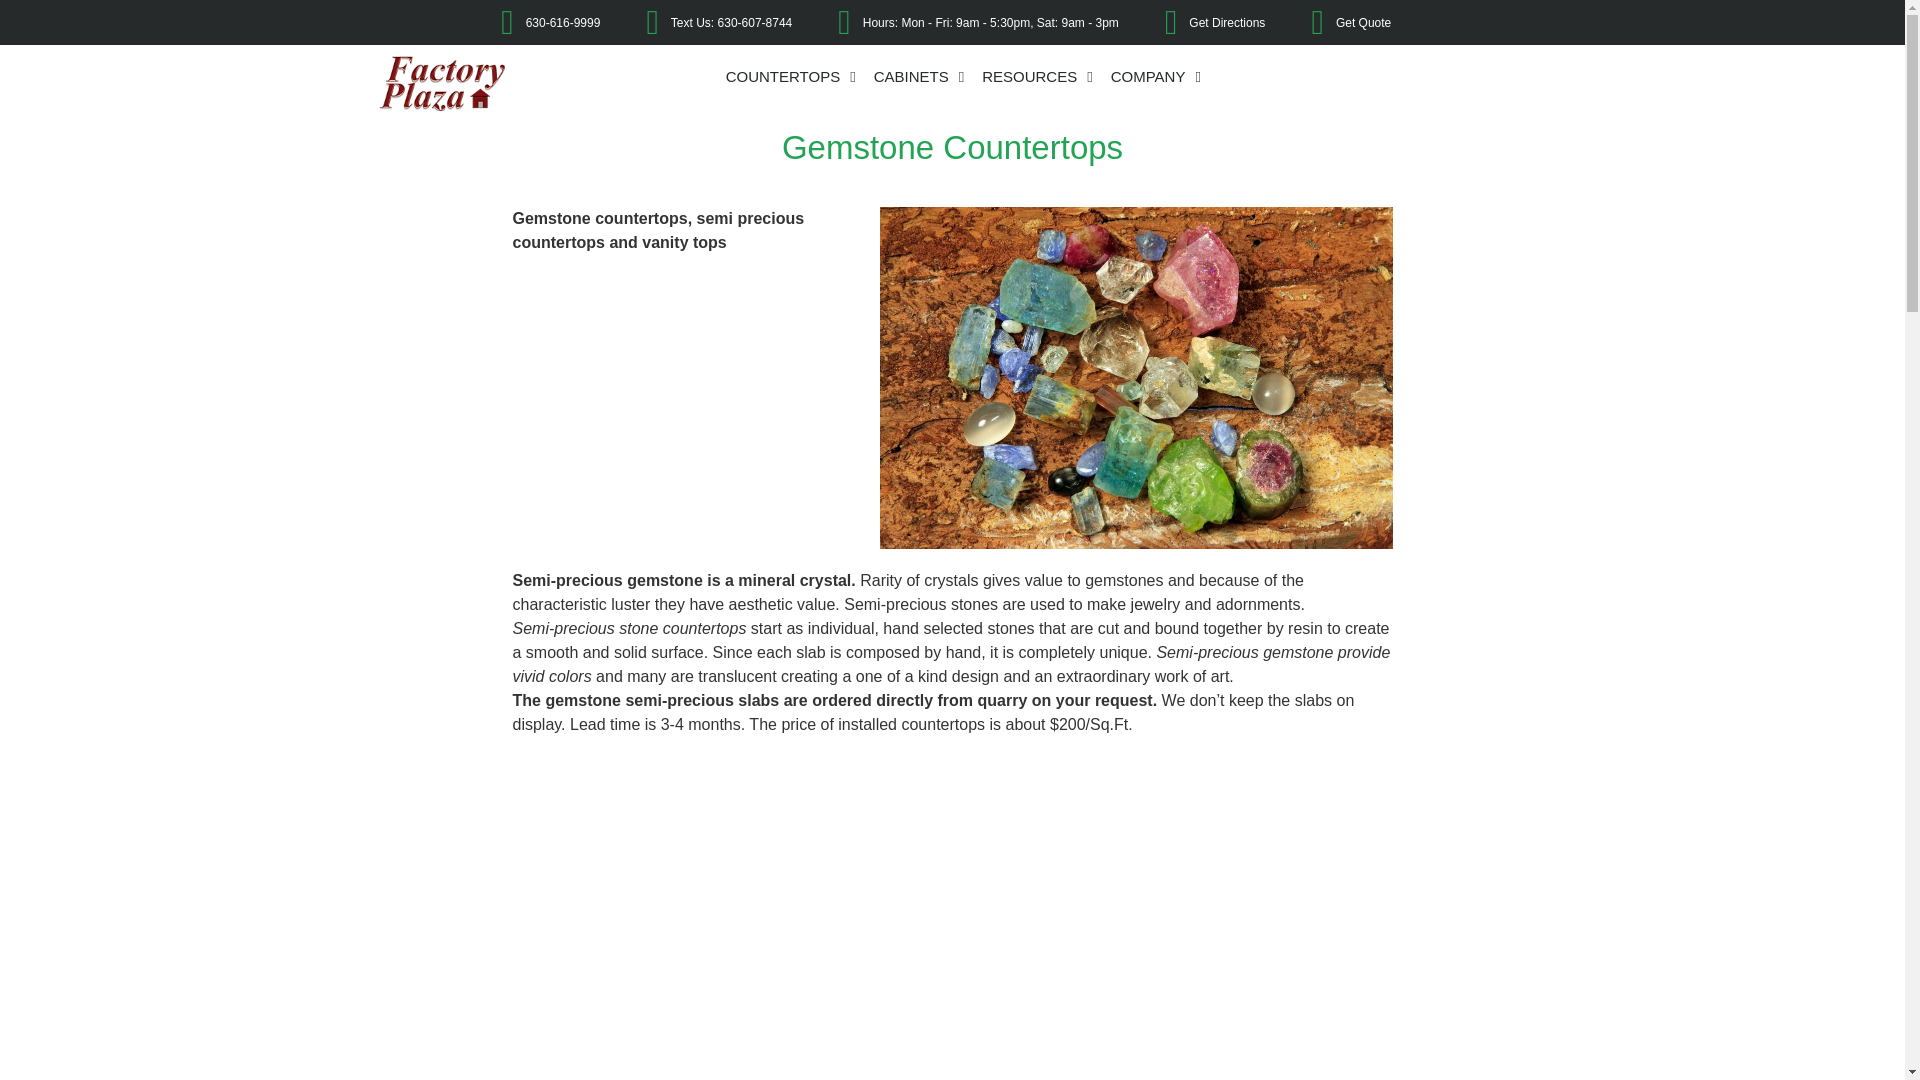 This screenshot has width=1920, height=1080. Describe the element at coordinates (919, 77) in the screenshot. I see `CABINETS` at that location.